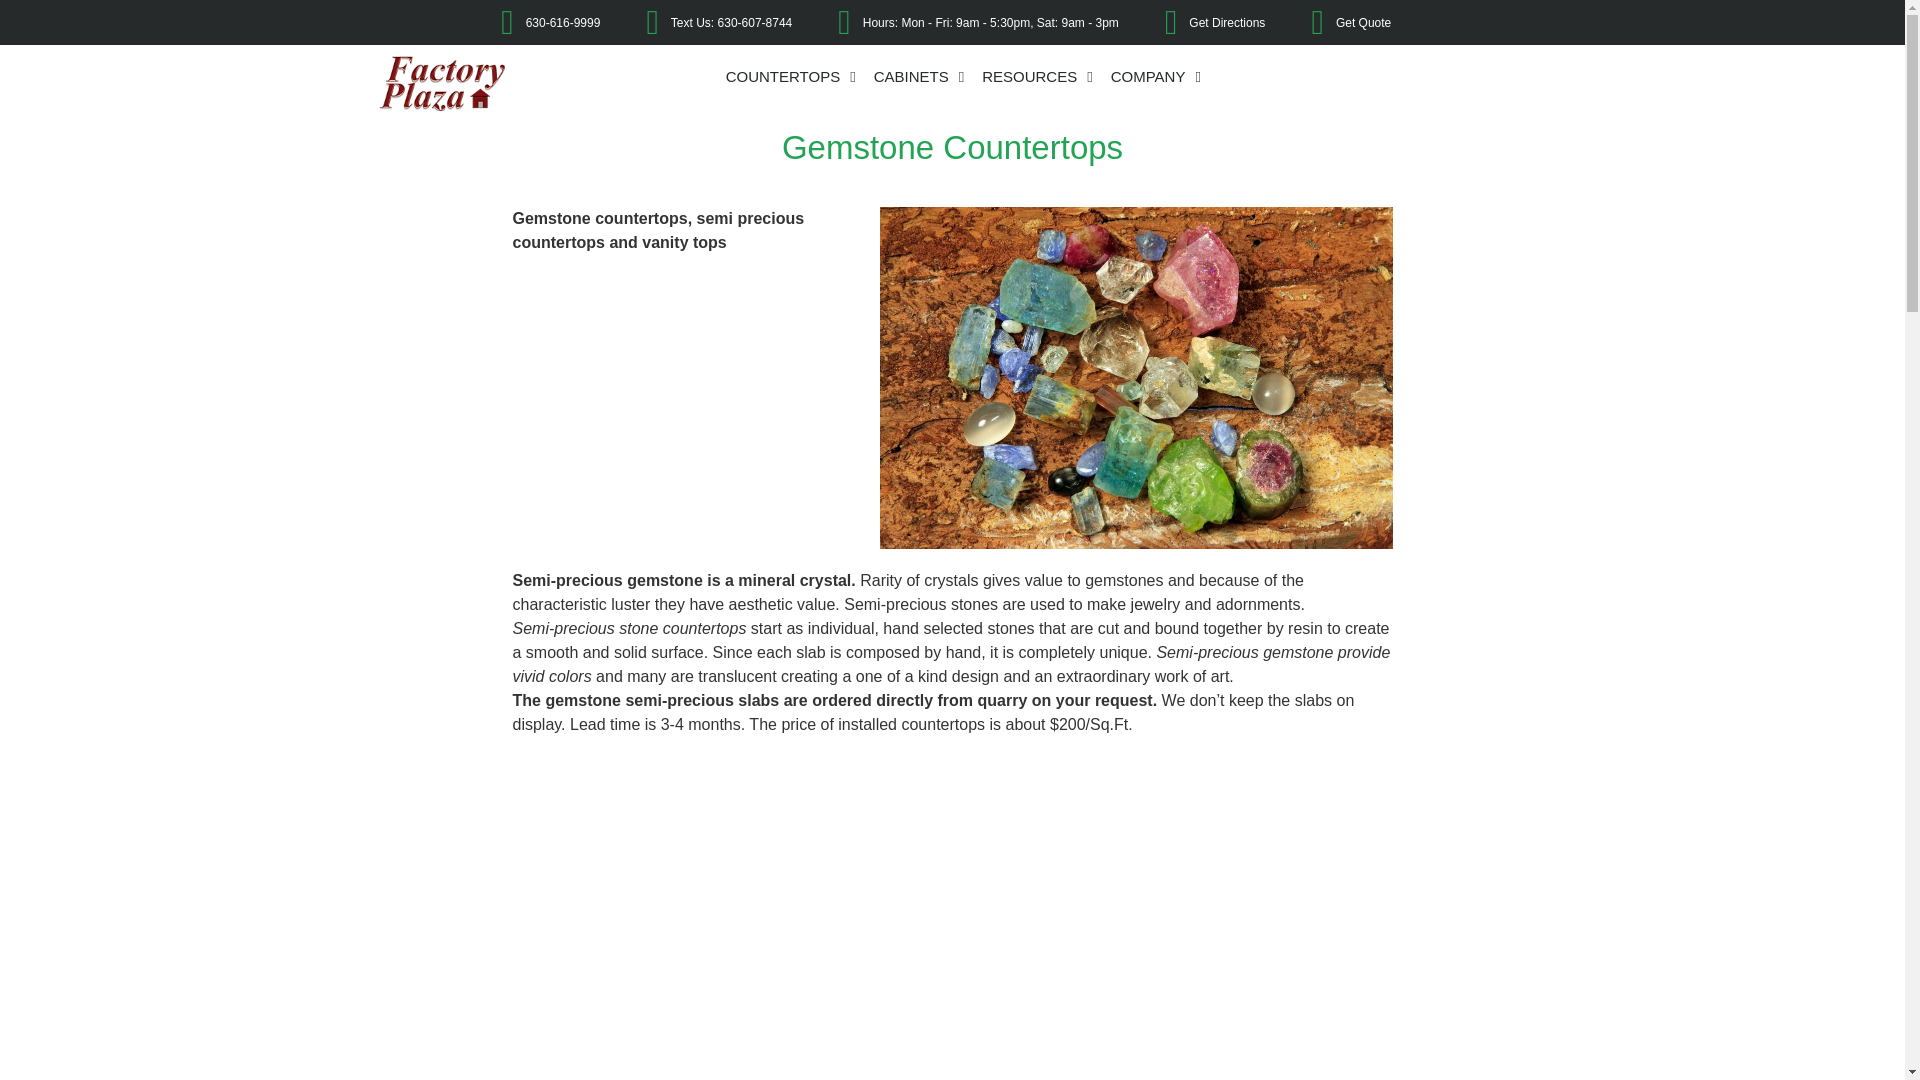 This screenshot has width=1920, height=1080. Describe the element at coordinates (919, 77) in the screenshot. I see `CABINETS` at that location.